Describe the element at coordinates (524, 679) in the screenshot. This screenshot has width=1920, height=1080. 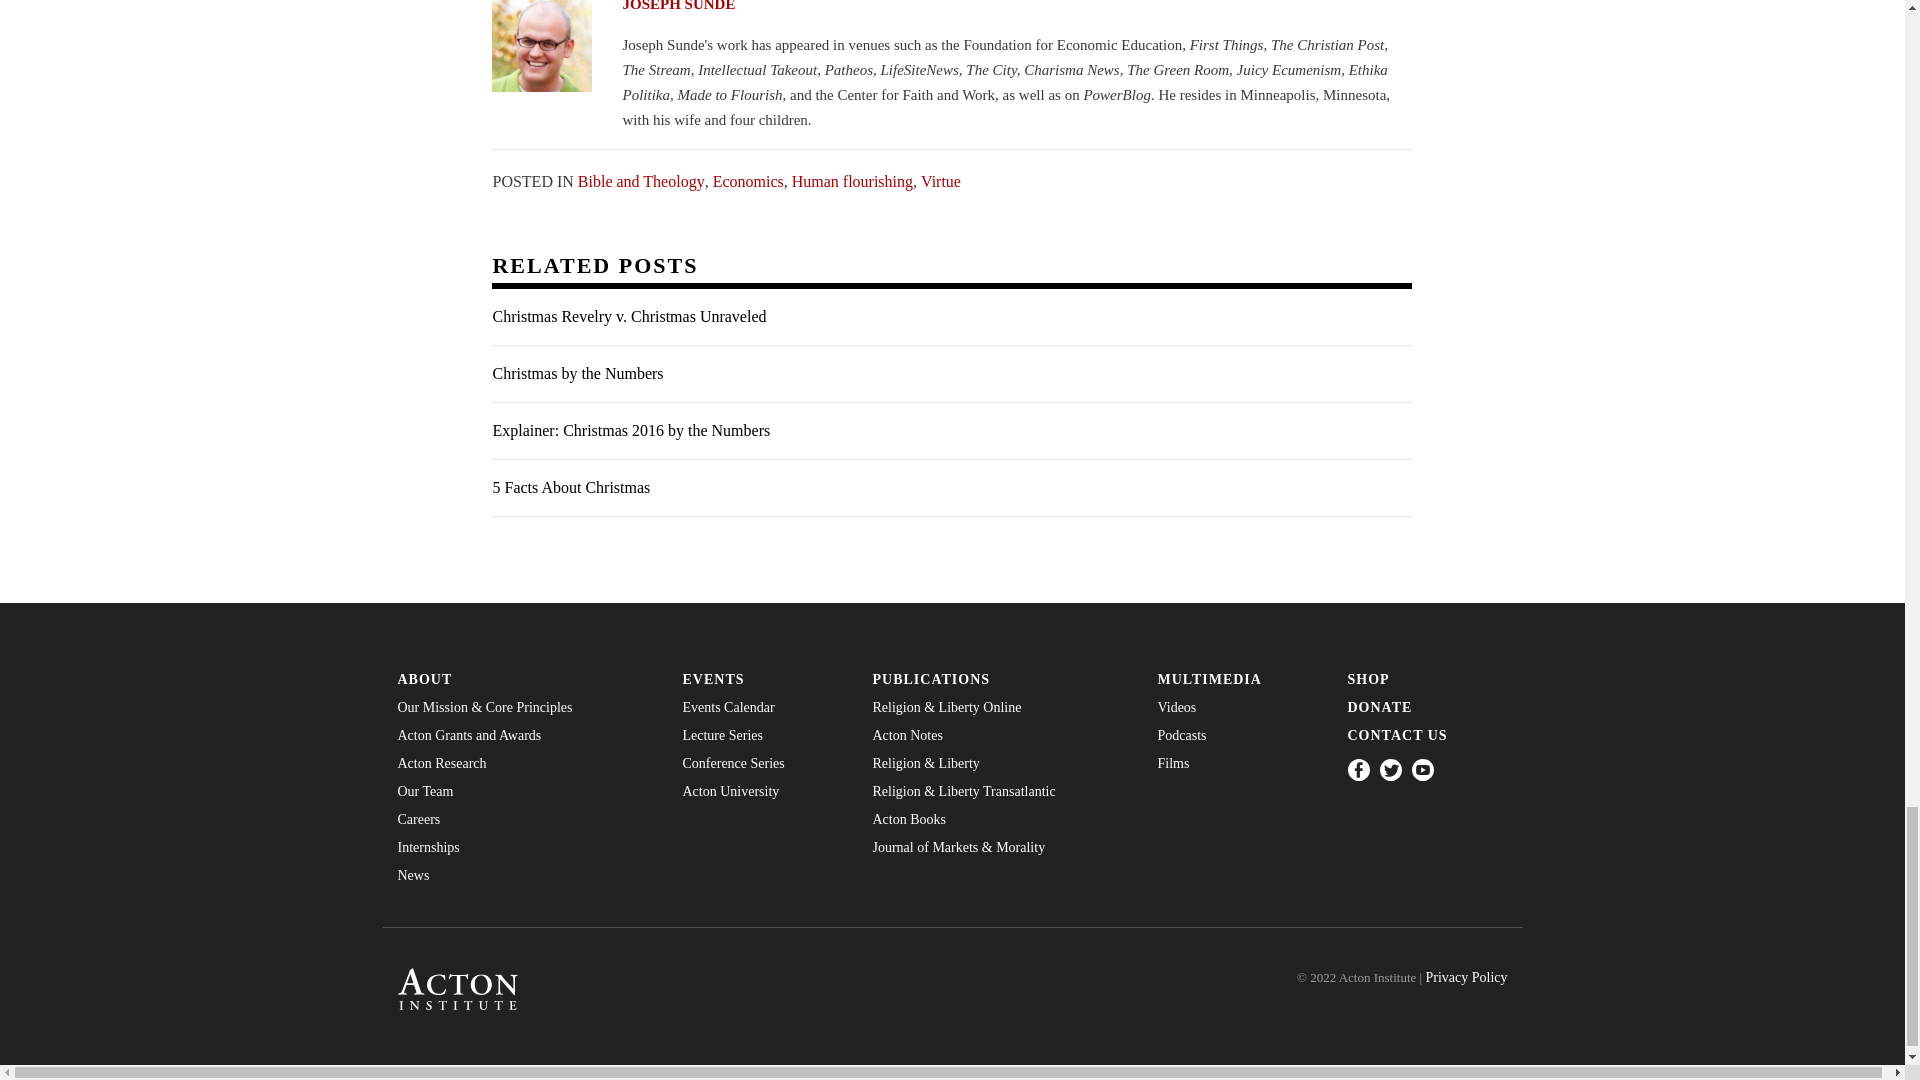
I see `ABOUT` at that location.